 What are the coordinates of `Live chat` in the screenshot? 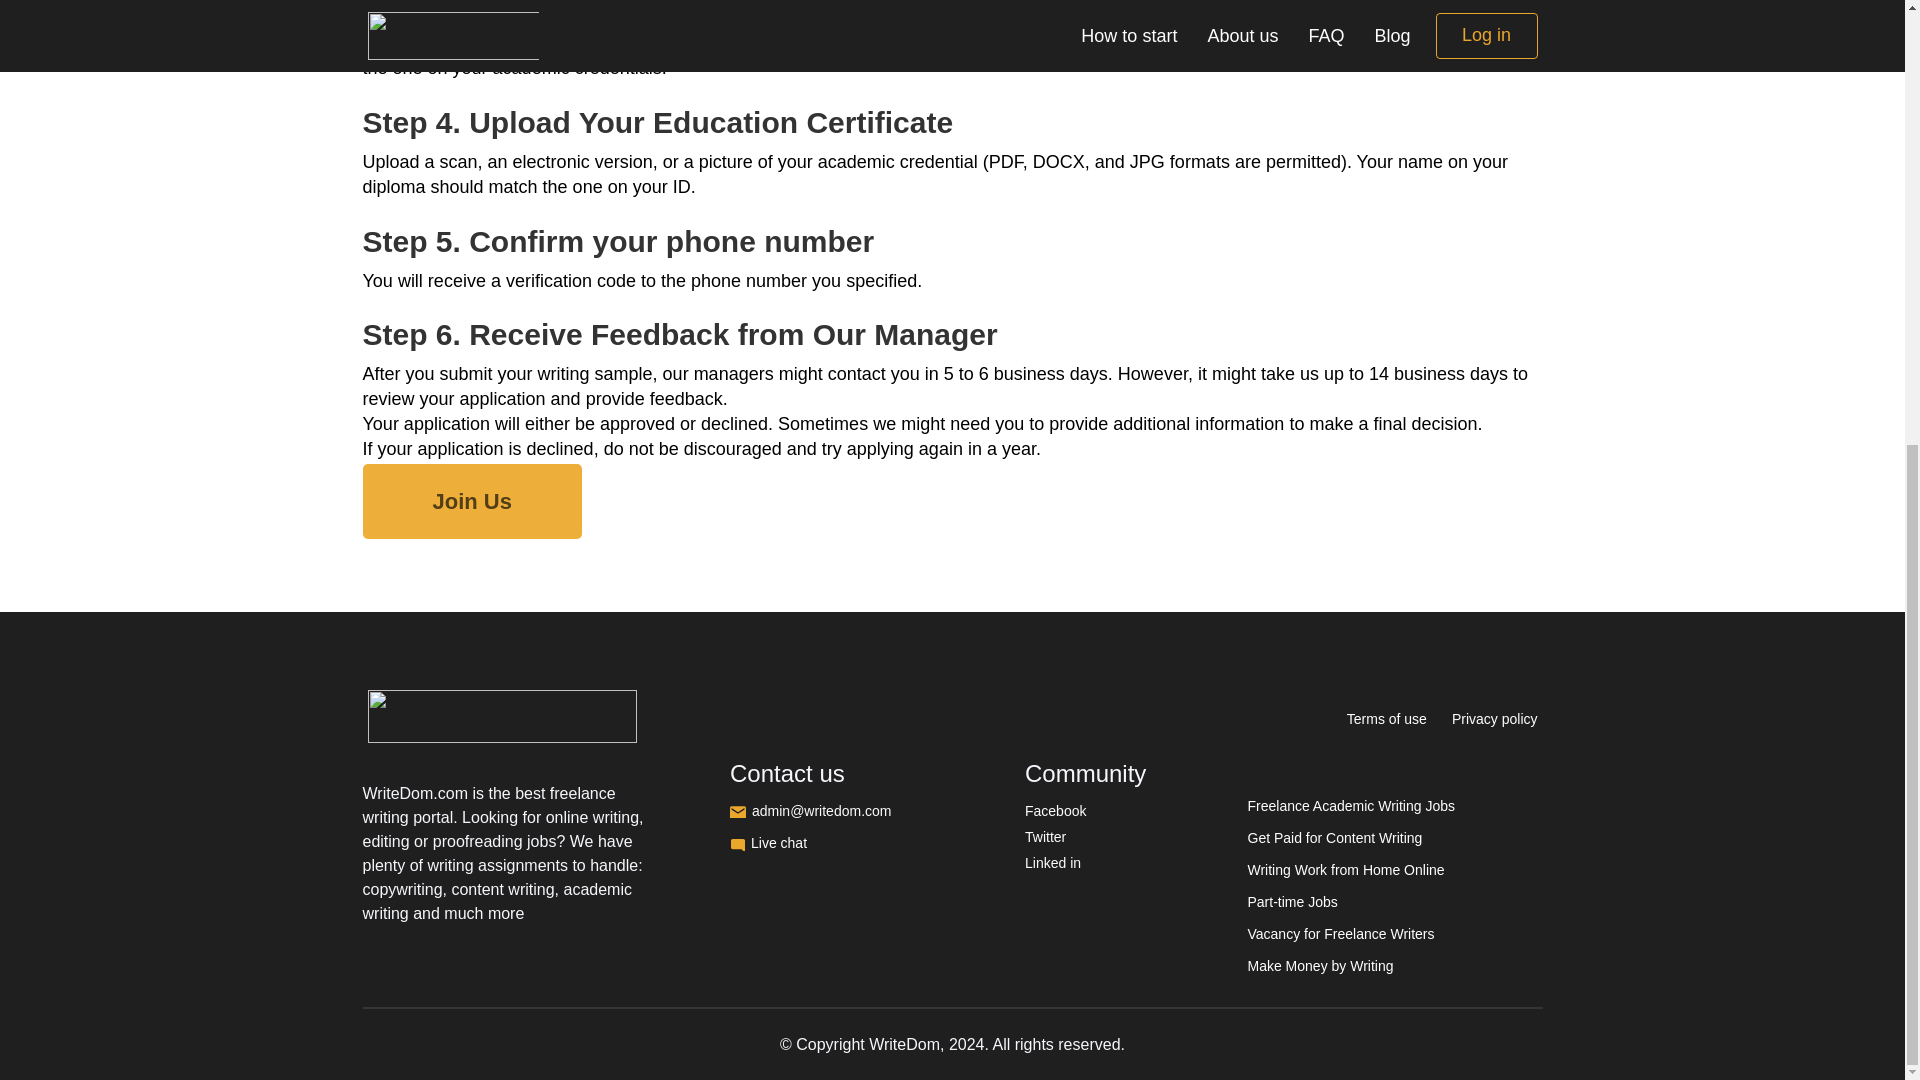 It's located at (804, 843).